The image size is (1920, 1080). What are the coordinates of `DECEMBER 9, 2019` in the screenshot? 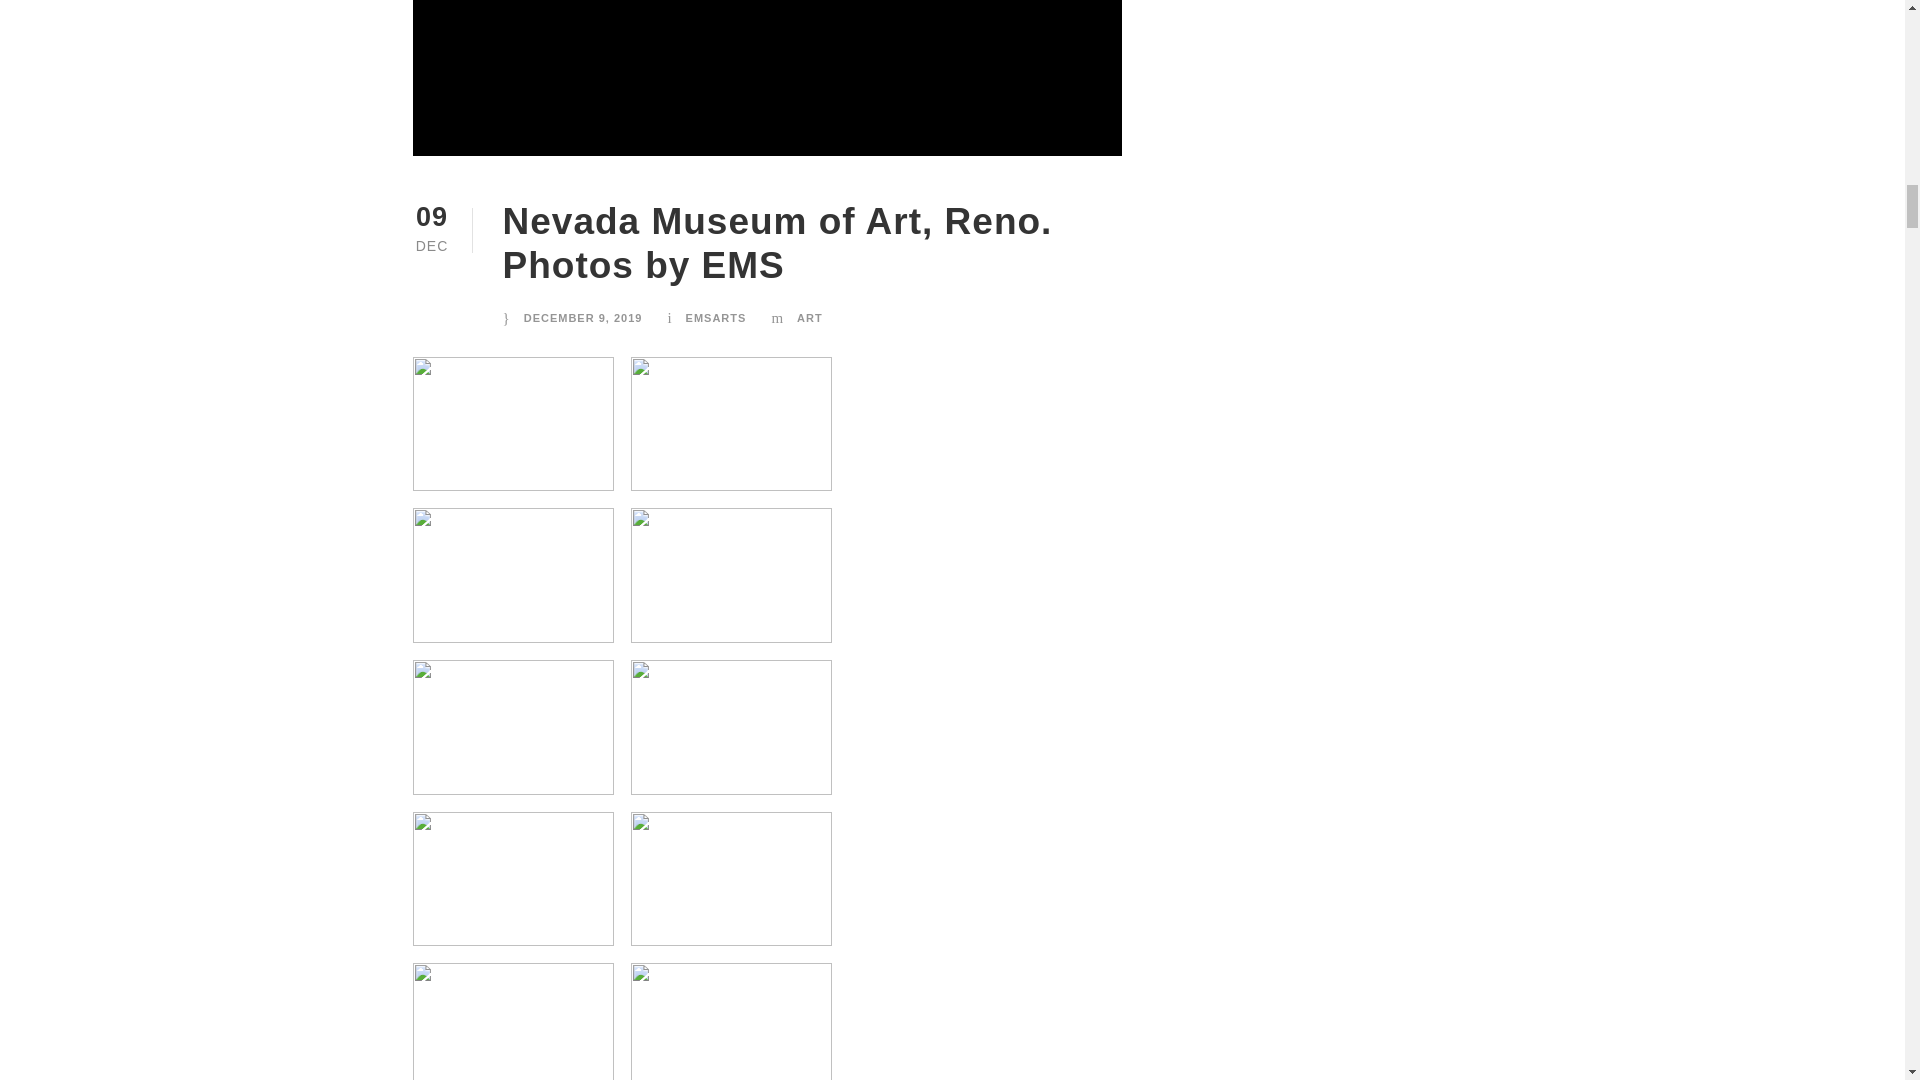 It's located at (584, 318).